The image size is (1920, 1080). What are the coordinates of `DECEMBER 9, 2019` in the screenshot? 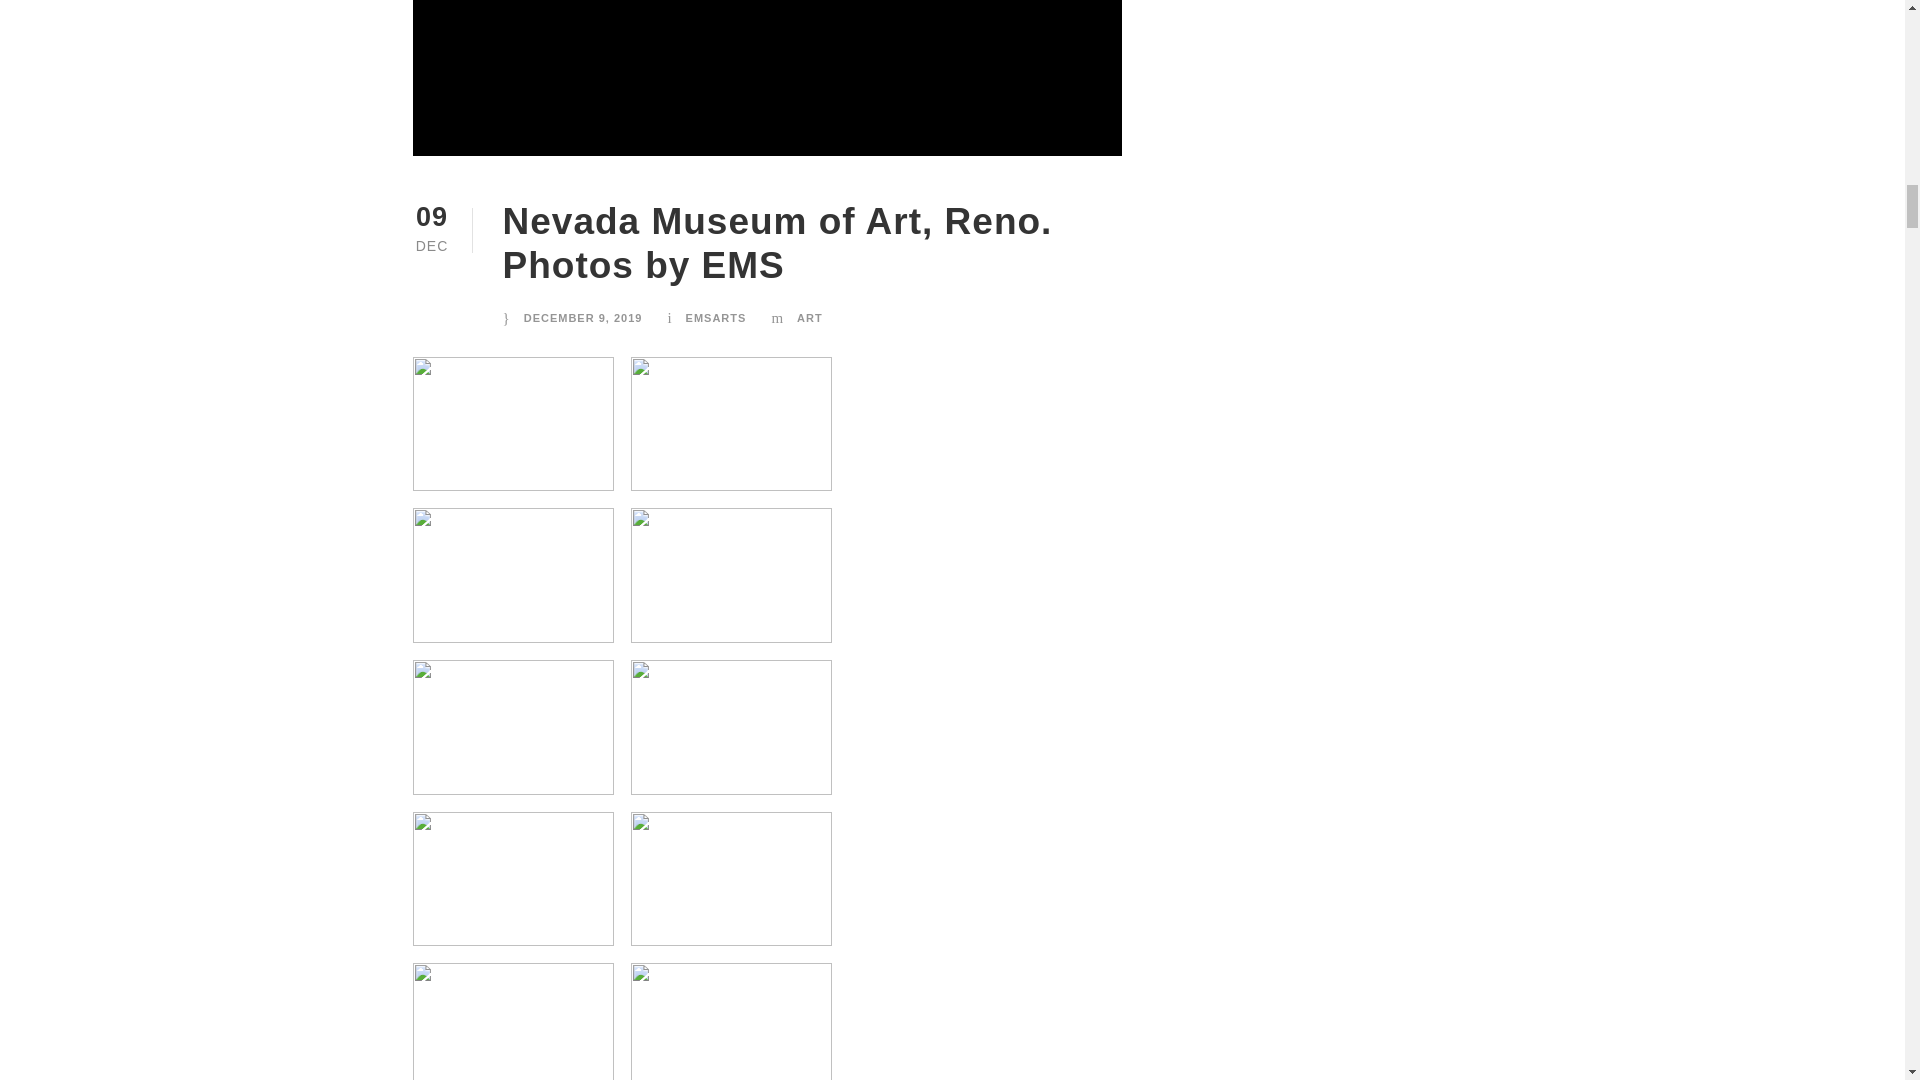 It's located at (584, 318).